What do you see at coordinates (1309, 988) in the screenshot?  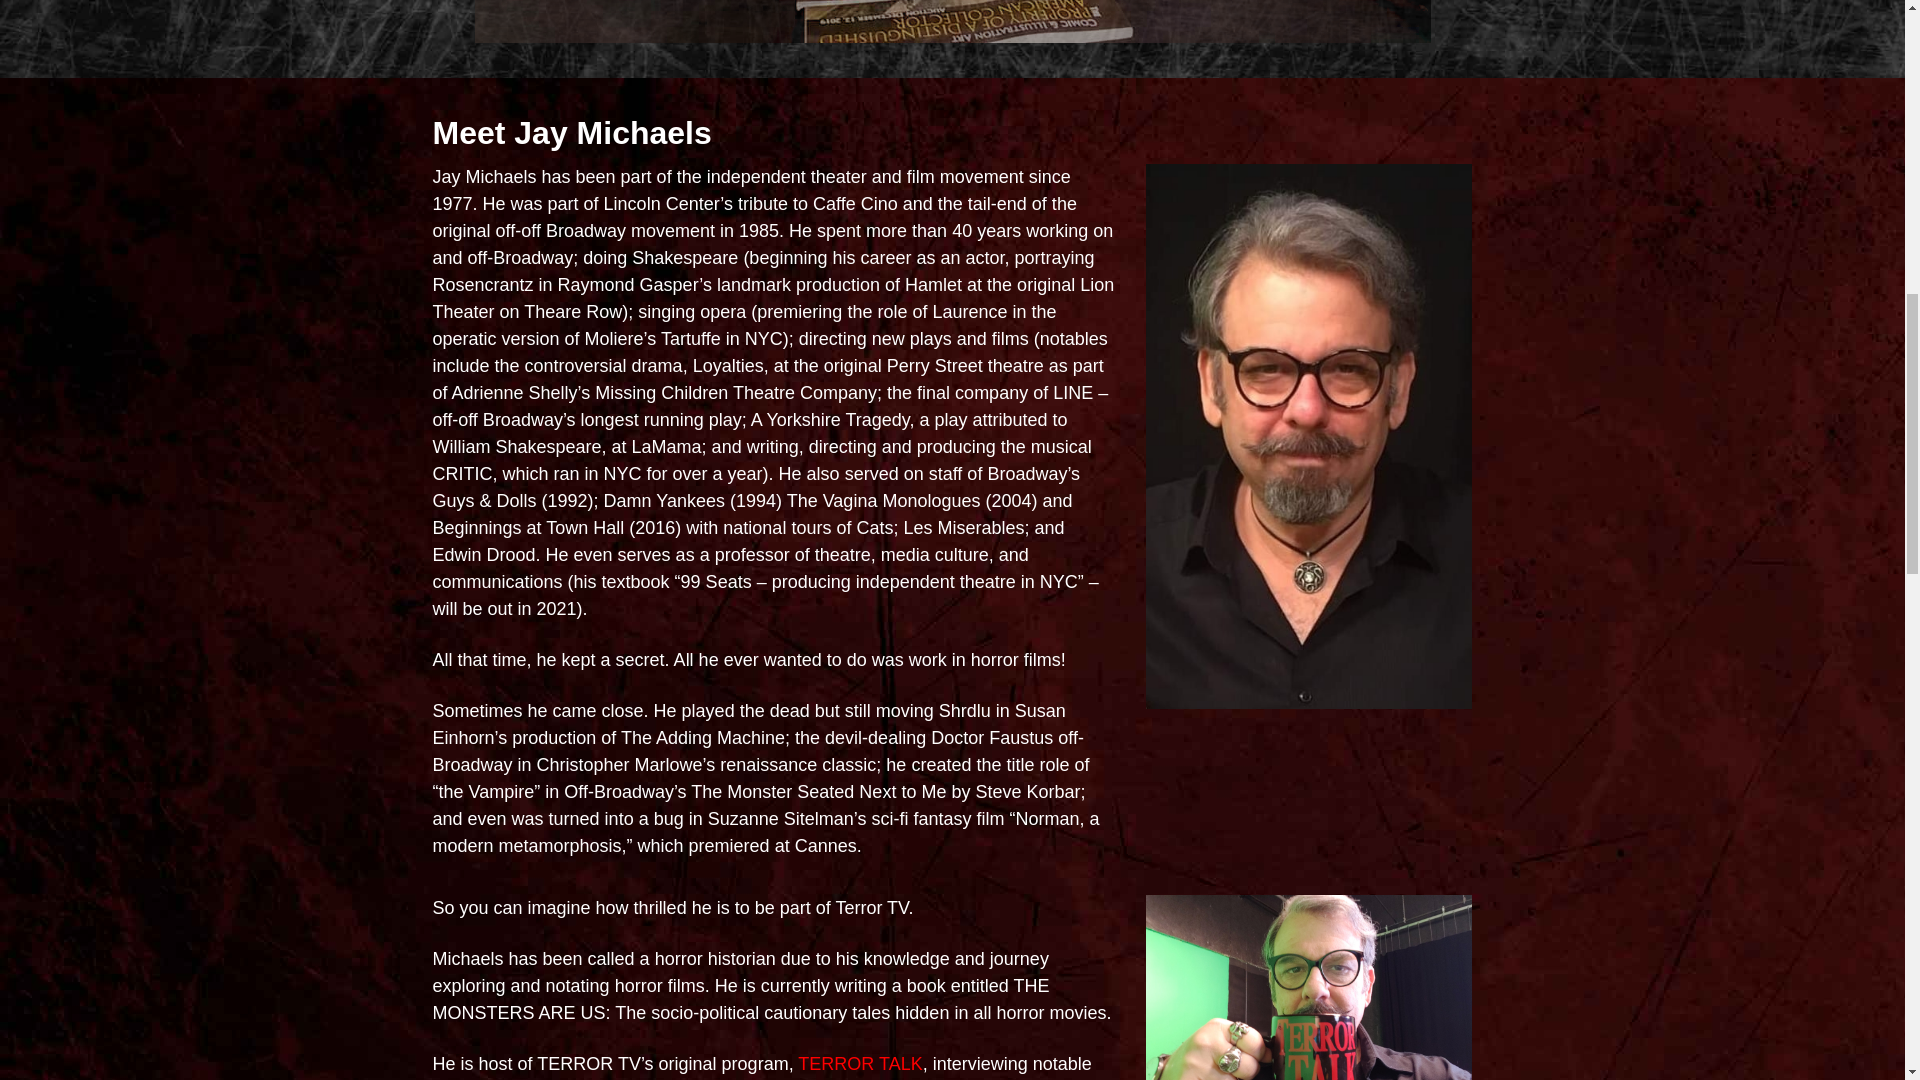 I see `TT mug` at bounding box center [1309, 988].